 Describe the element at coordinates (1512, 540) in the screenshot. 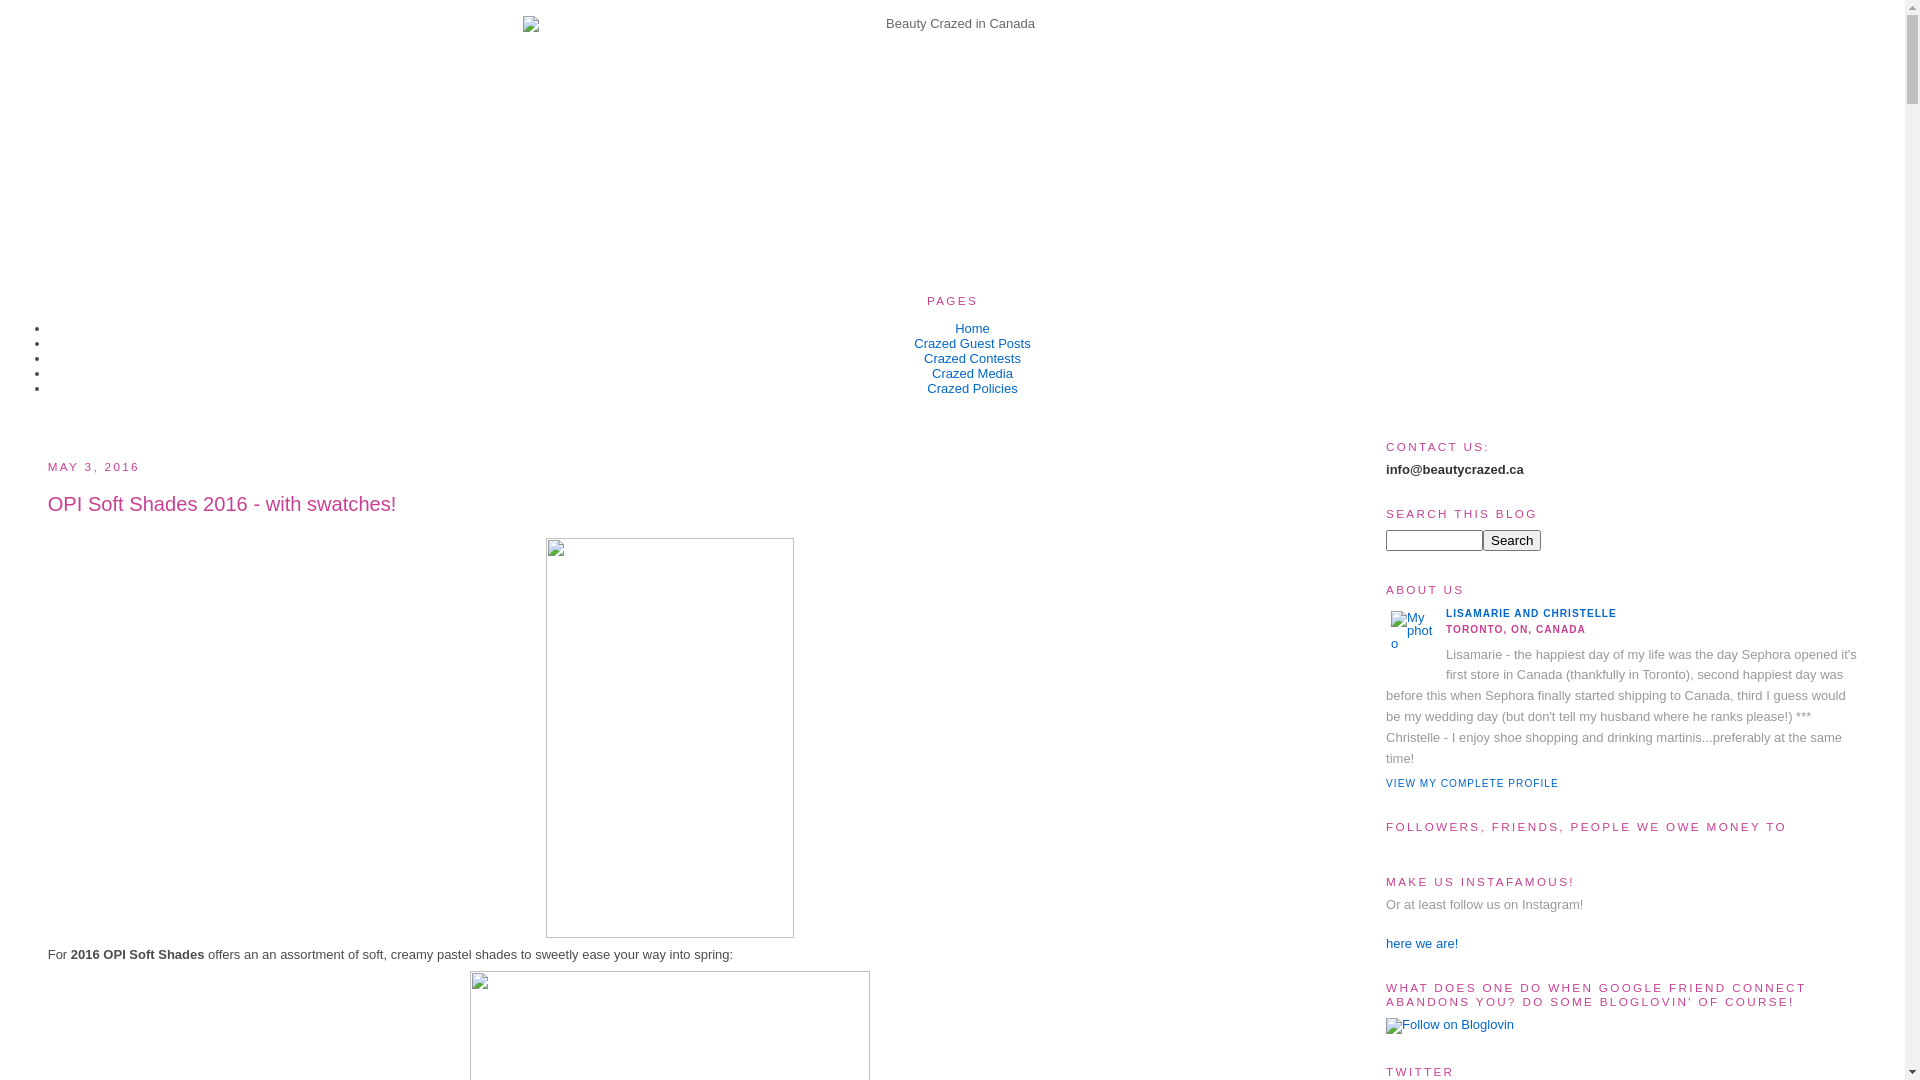

I see `Search` at that location.